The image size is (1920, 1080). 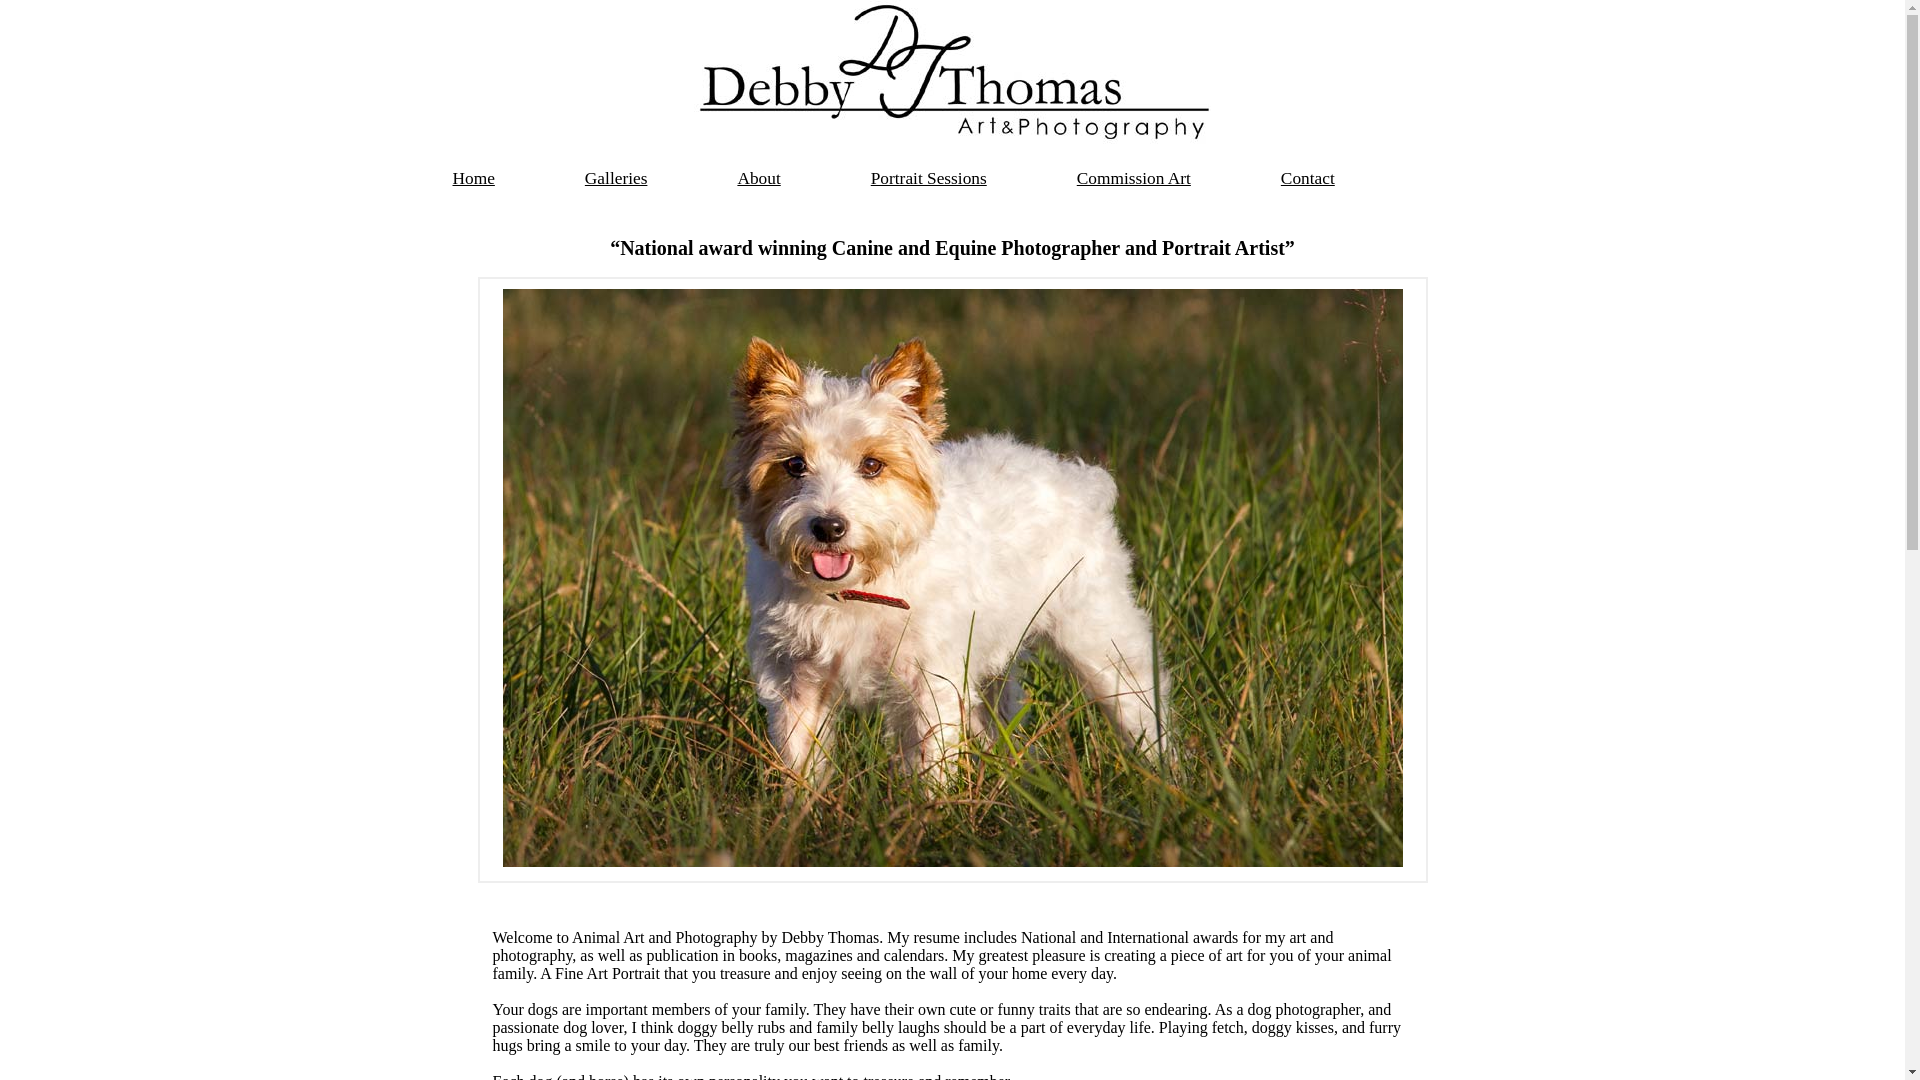 I want to click on Galleries, so click(x=616, y=178).